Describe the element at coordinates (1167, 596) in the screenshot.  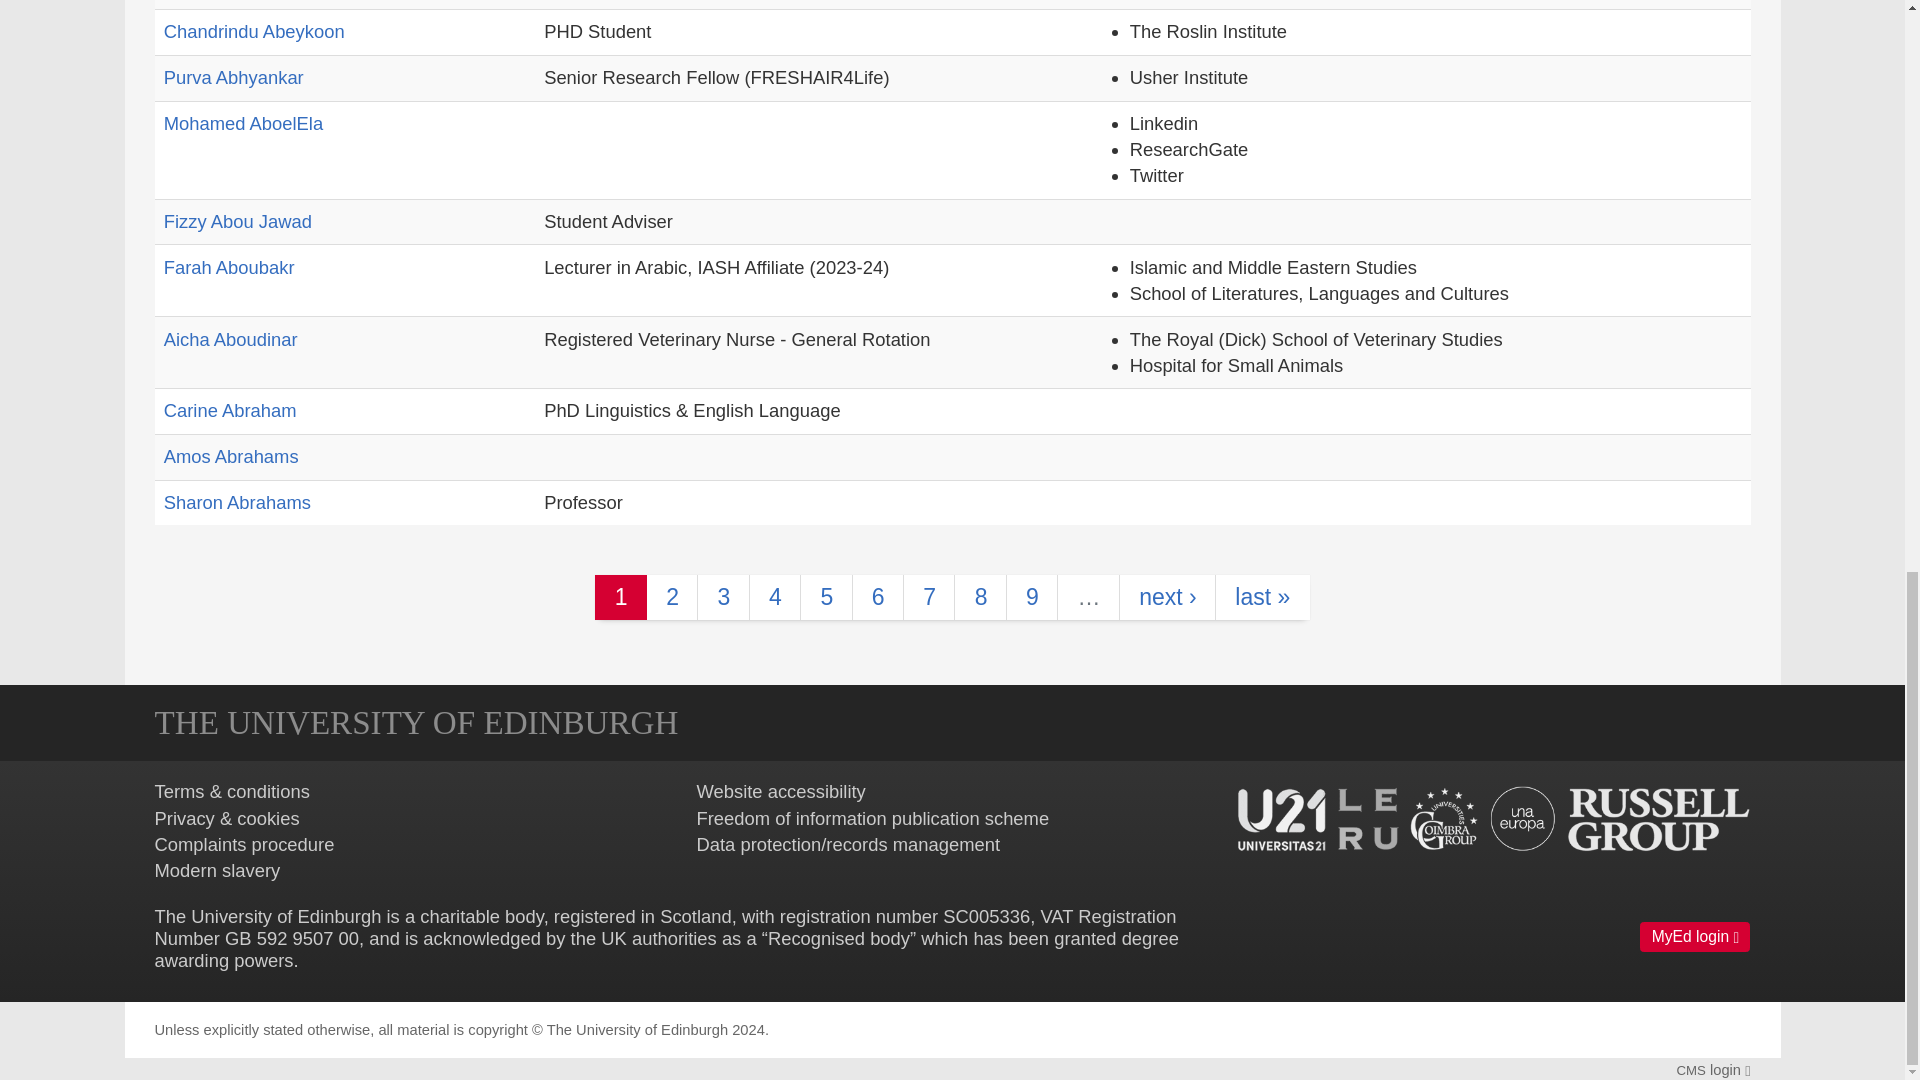
I see `Go to next page` at that location.